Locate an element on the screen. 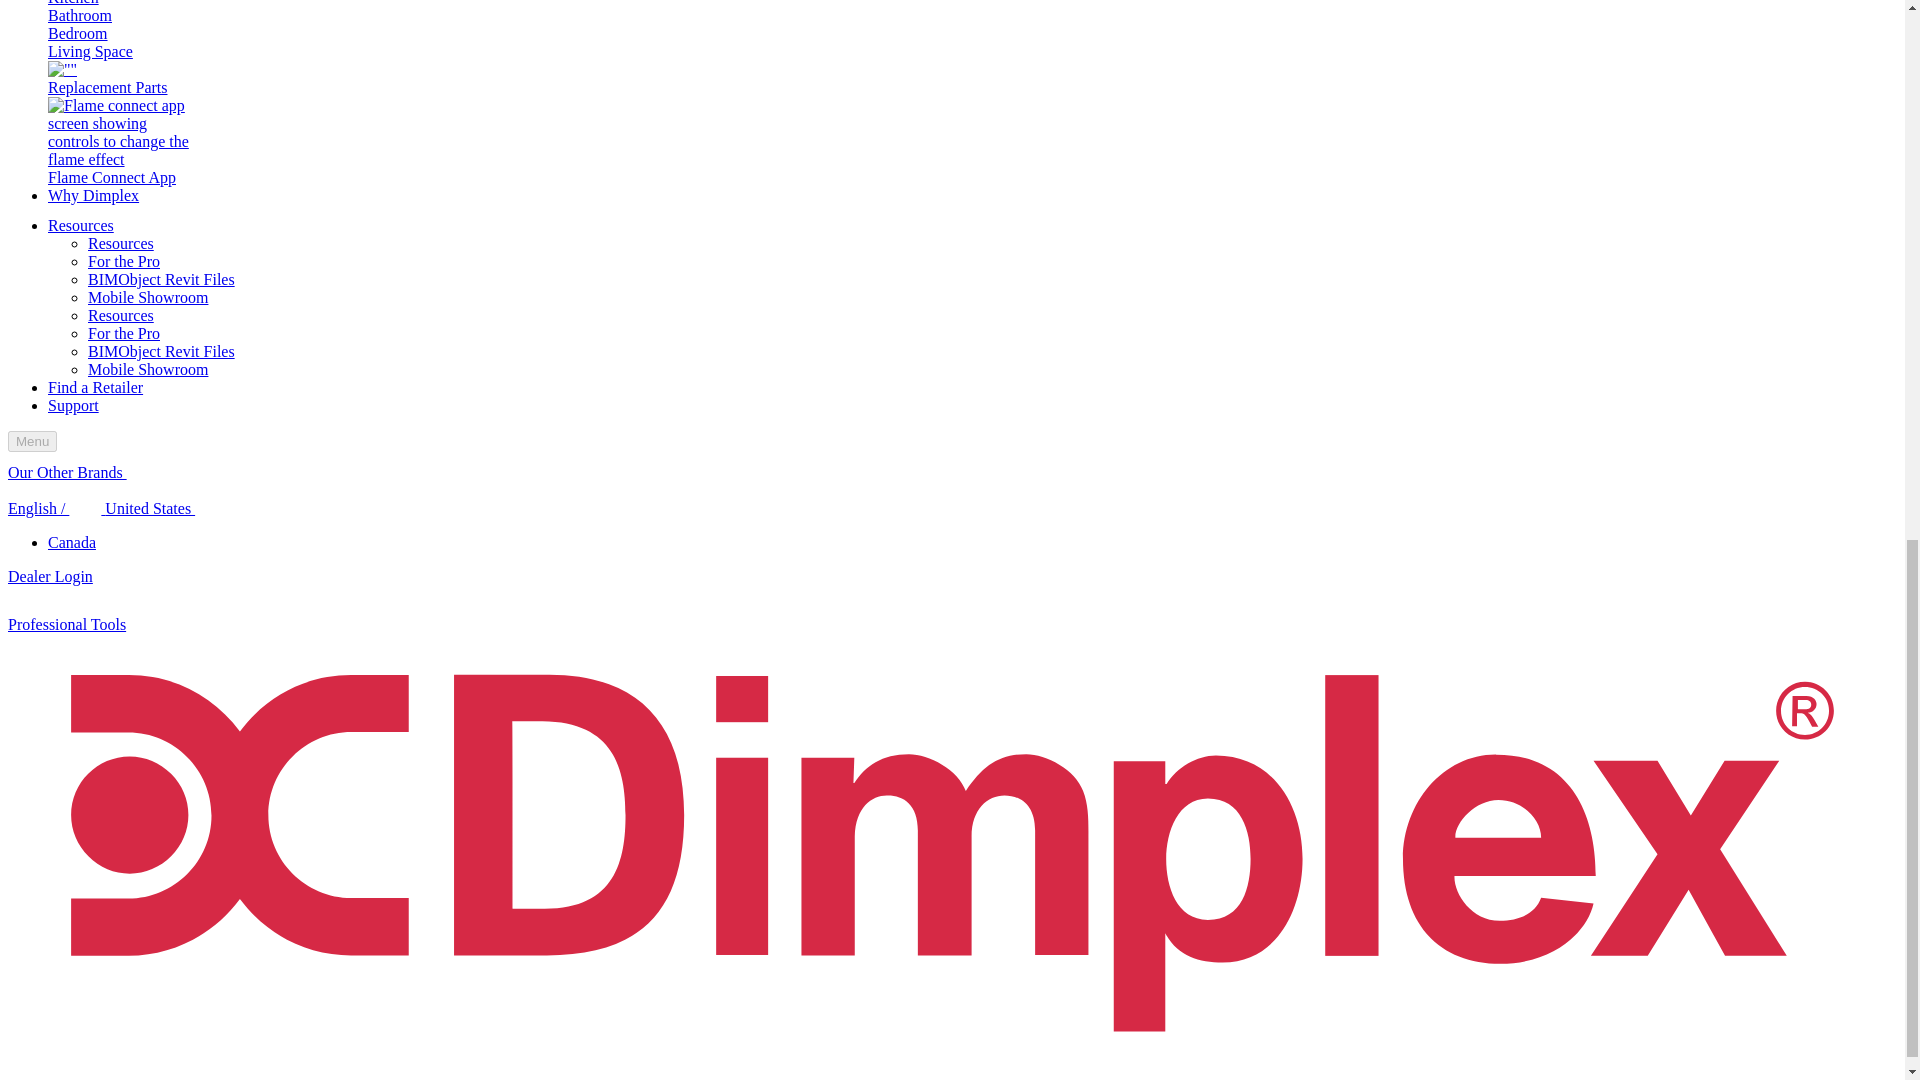 The width and height of the screenshot is (1920, 1080). Discover Dimplex though the one-of-a-kind Mobile Showroom! is located at coordinates (148, 297).